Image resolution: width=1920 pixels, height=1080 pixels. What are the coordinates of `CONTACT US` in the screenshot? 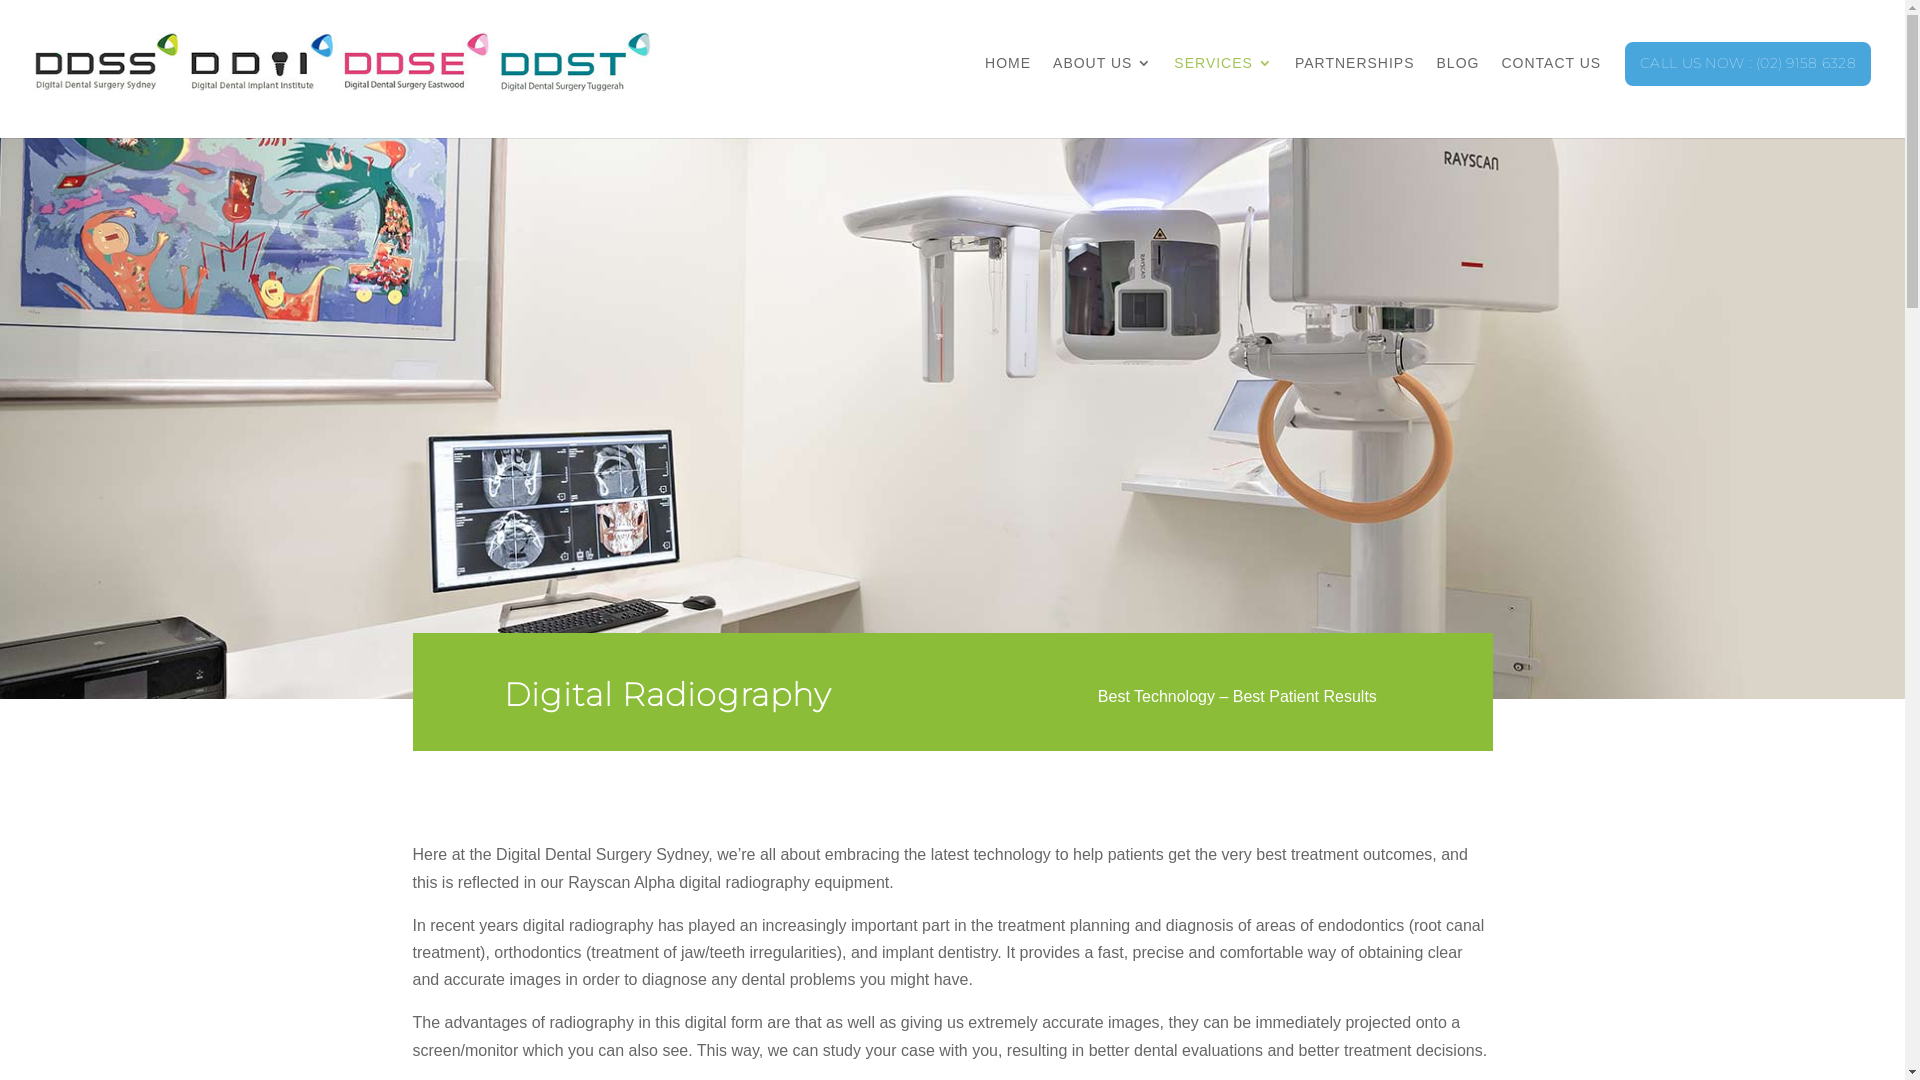 It's located at (1551, 83).